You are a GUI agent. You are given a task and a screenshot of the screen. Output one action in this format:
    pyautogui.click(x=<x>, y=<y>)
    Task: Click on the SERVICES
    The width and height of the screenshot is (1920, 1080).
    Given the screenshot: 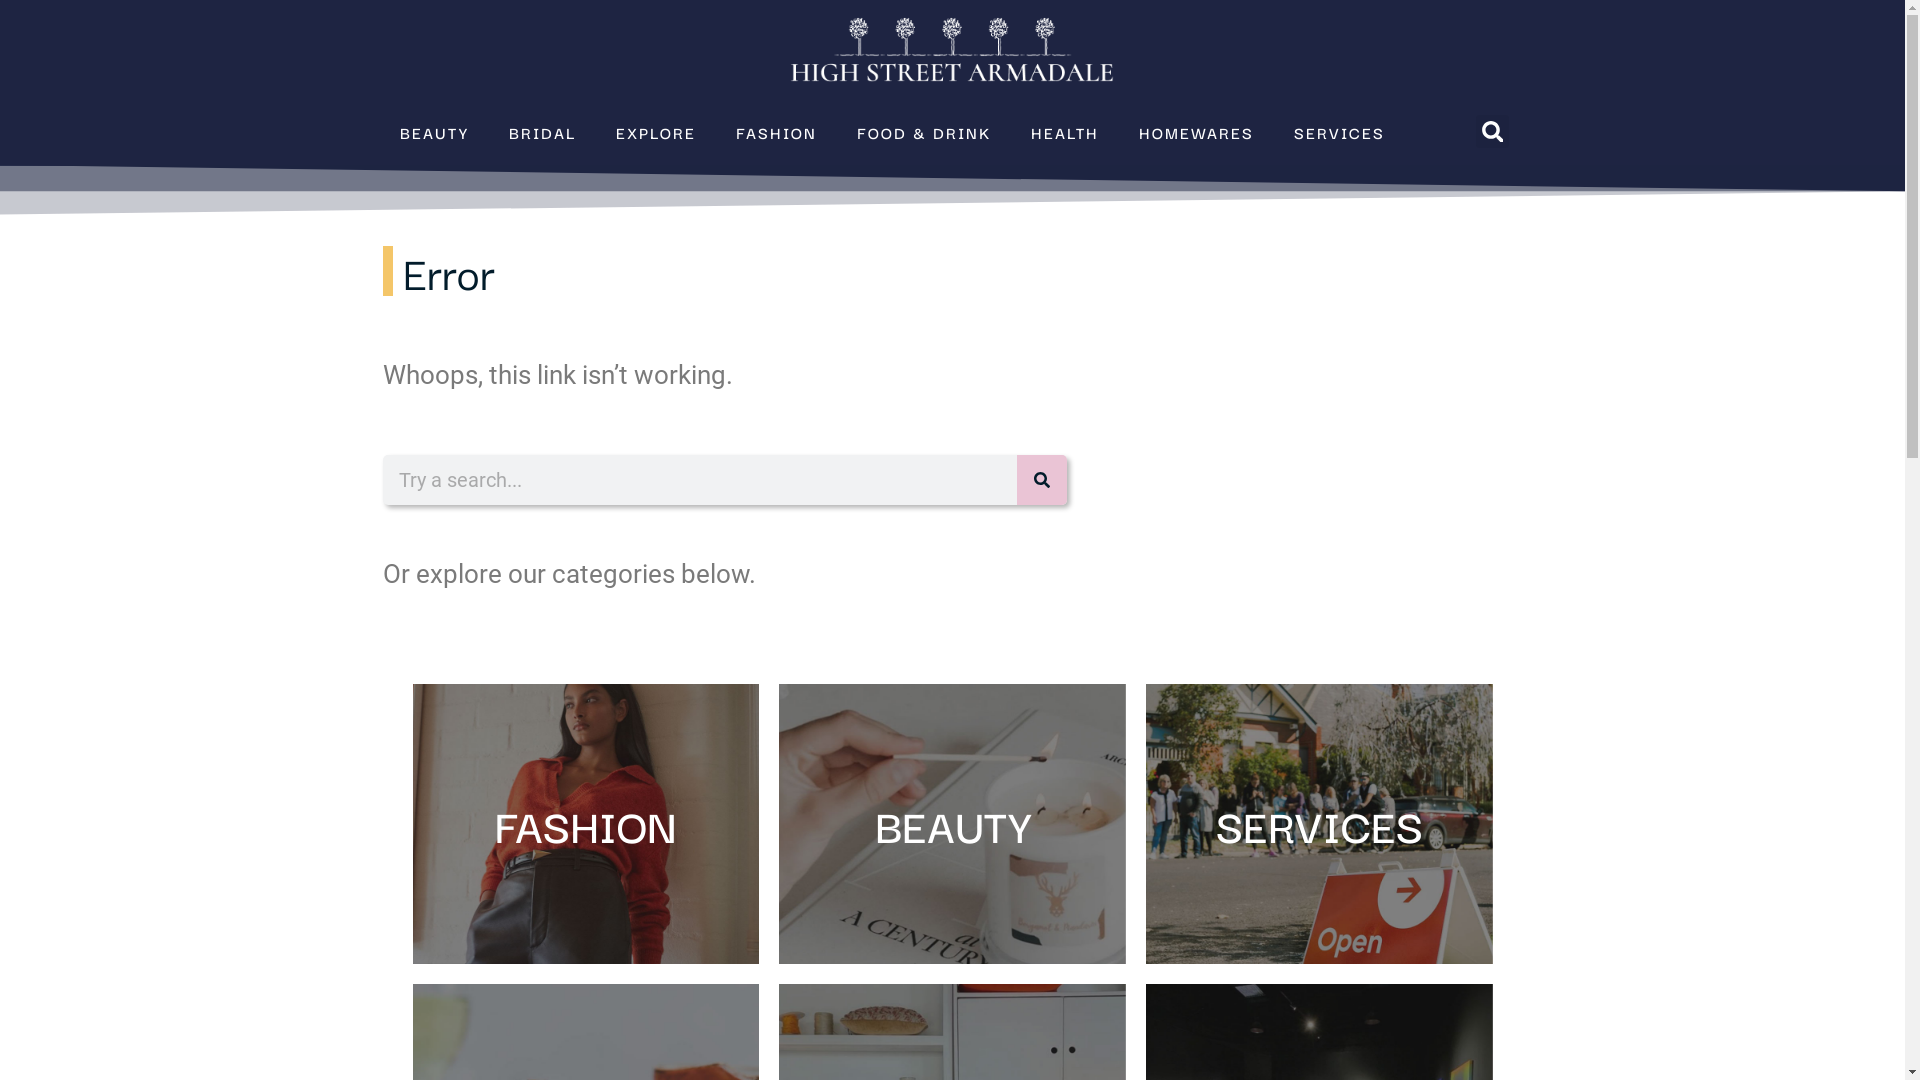 What is the action you would take?
    pyautogui.click(x=1340, y=132)
    